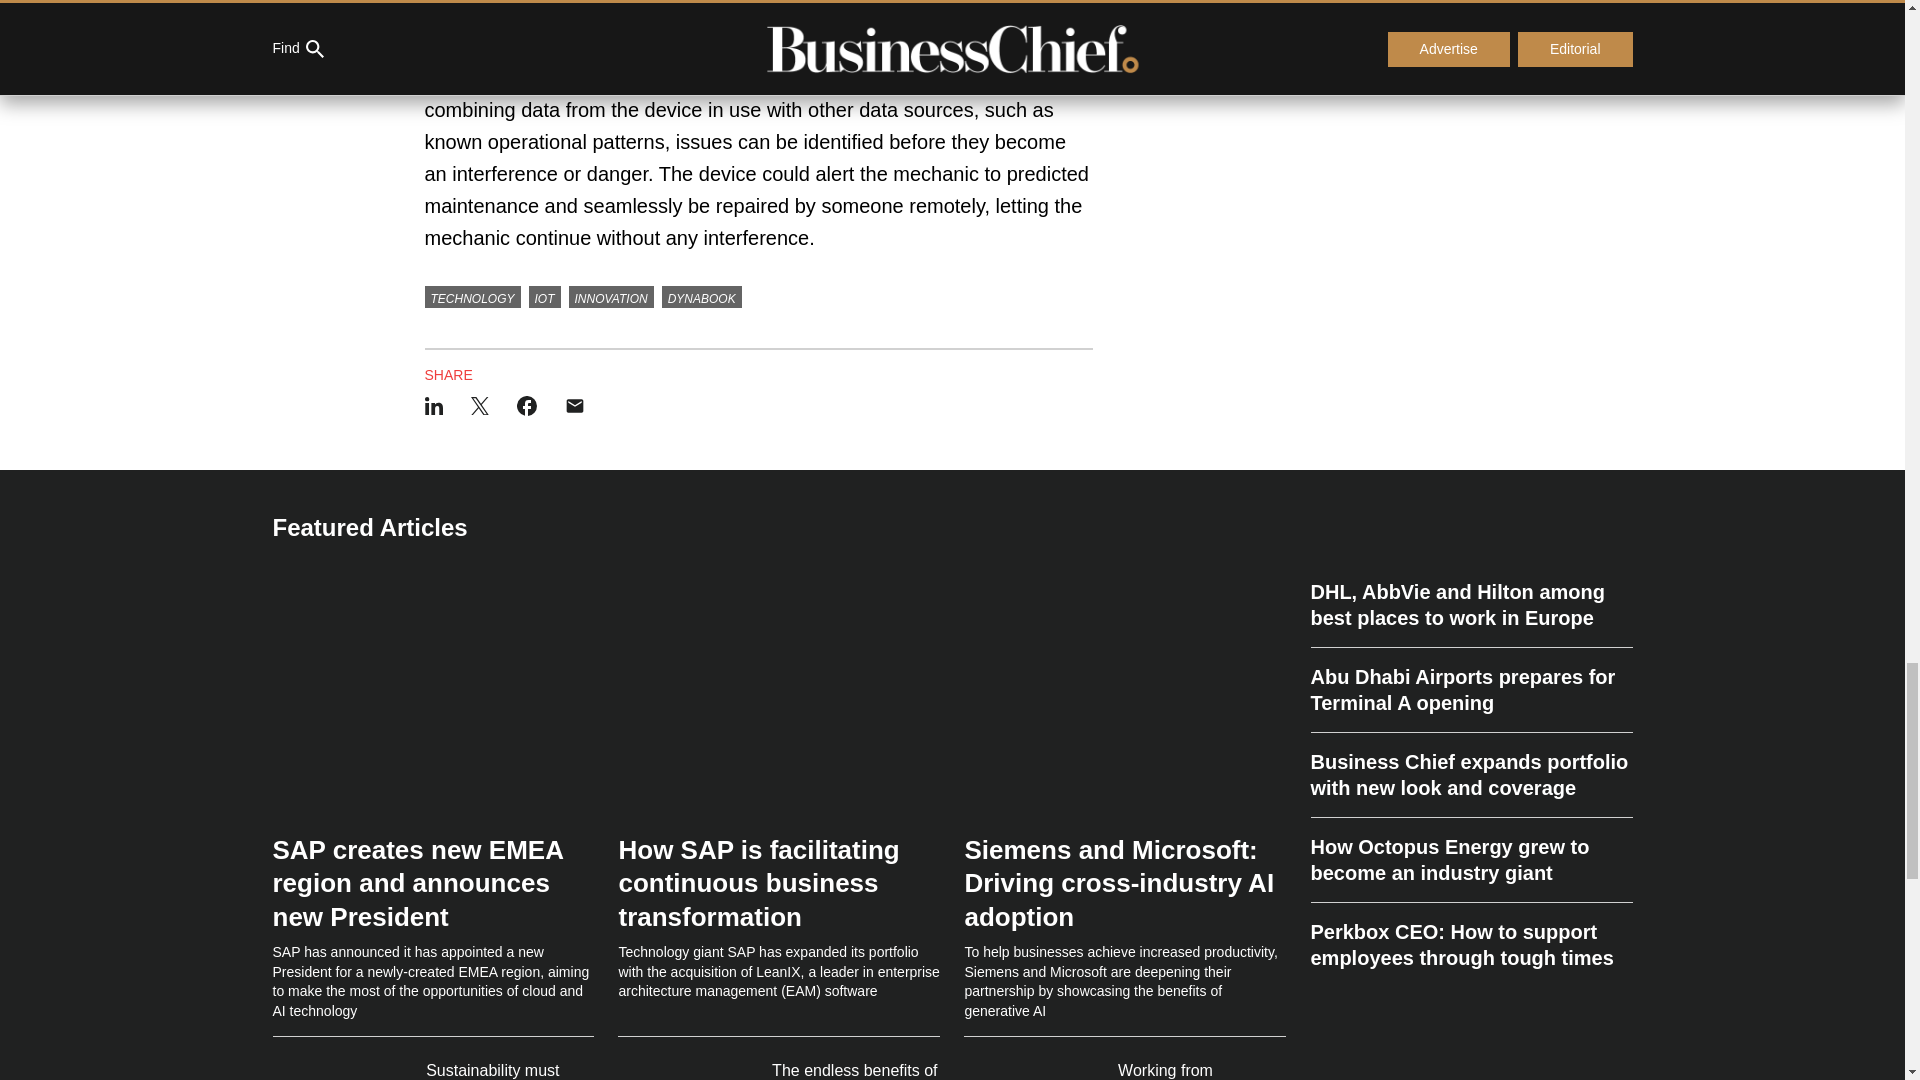 Image resolution: width=1920 pixels, height=1080 pixels. What do you see at coordinates (1470, 613) in the screenshot?
I see `DHL, AbbVie and Hilton among best places to work in Europe` at bounding box center [1470, 613].